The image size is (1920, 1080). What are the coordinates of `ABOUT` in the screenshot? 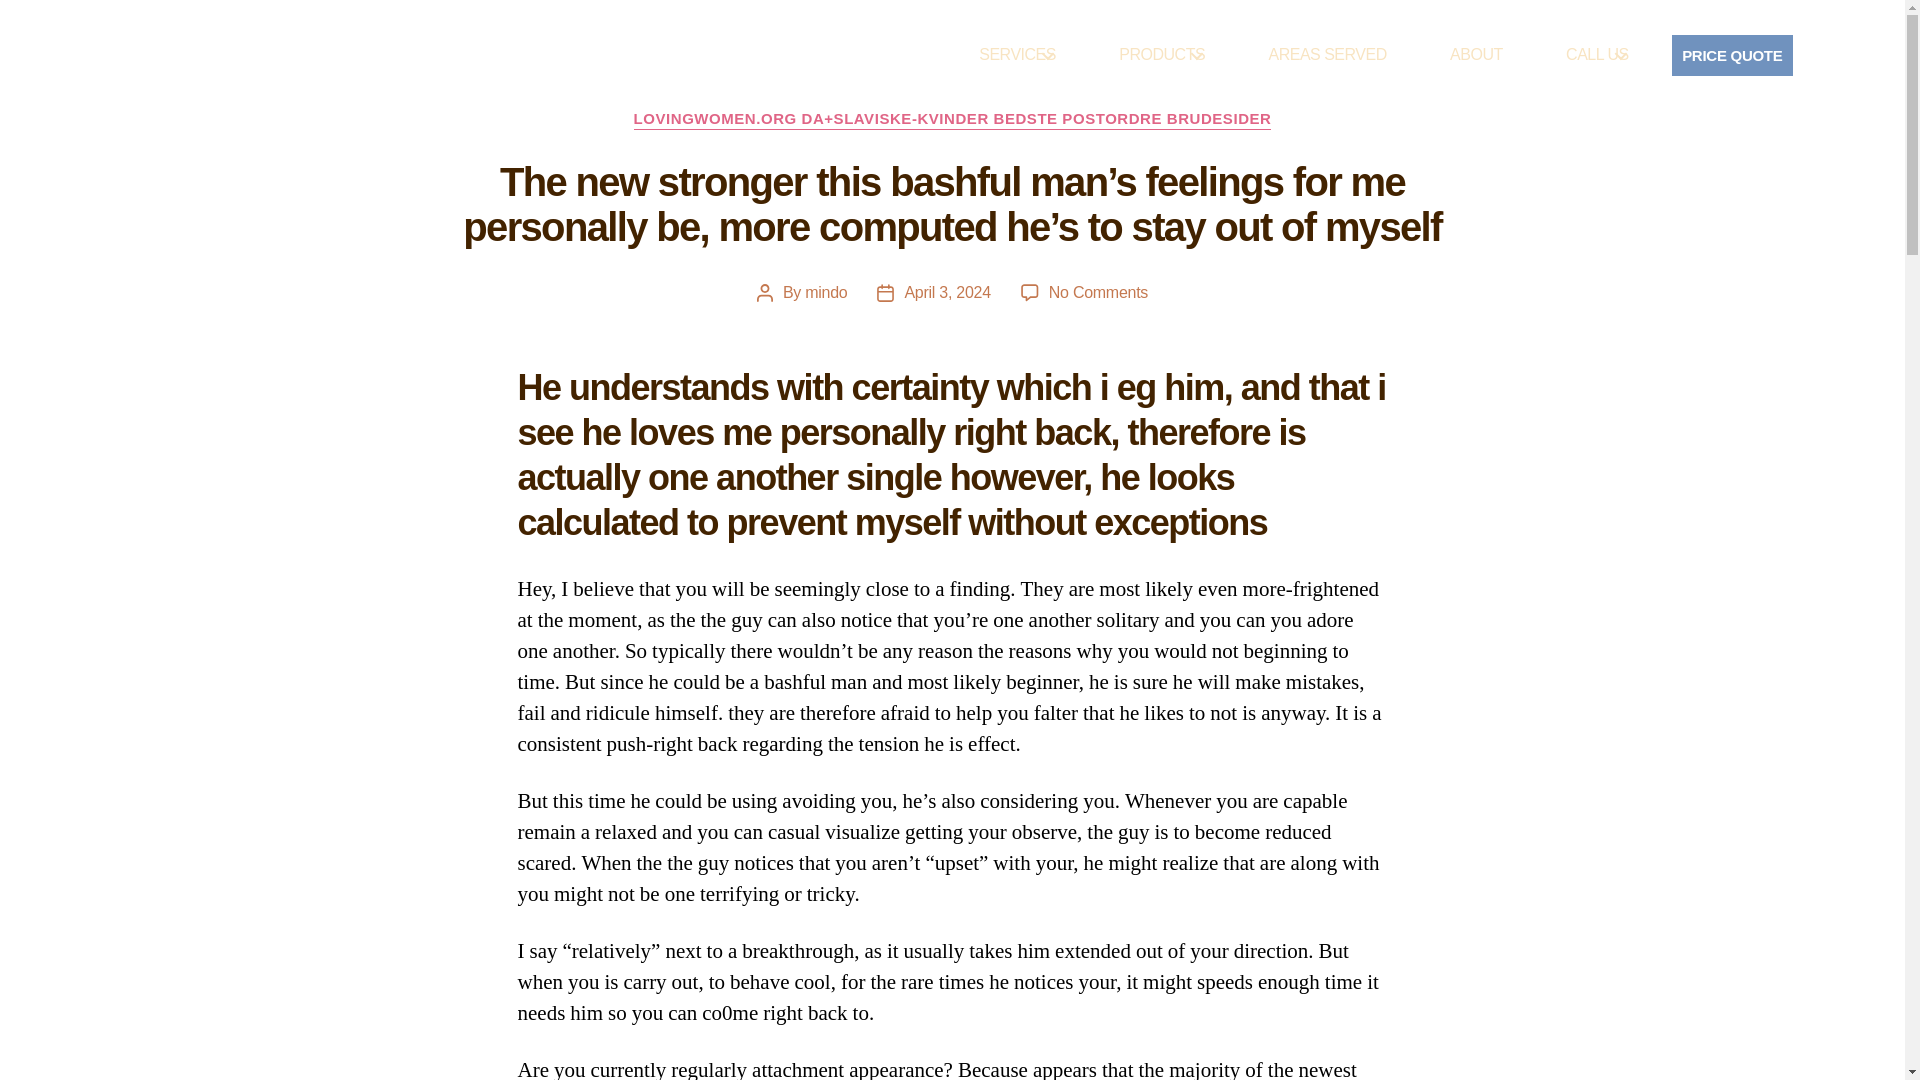 It's located at (1495, 54).